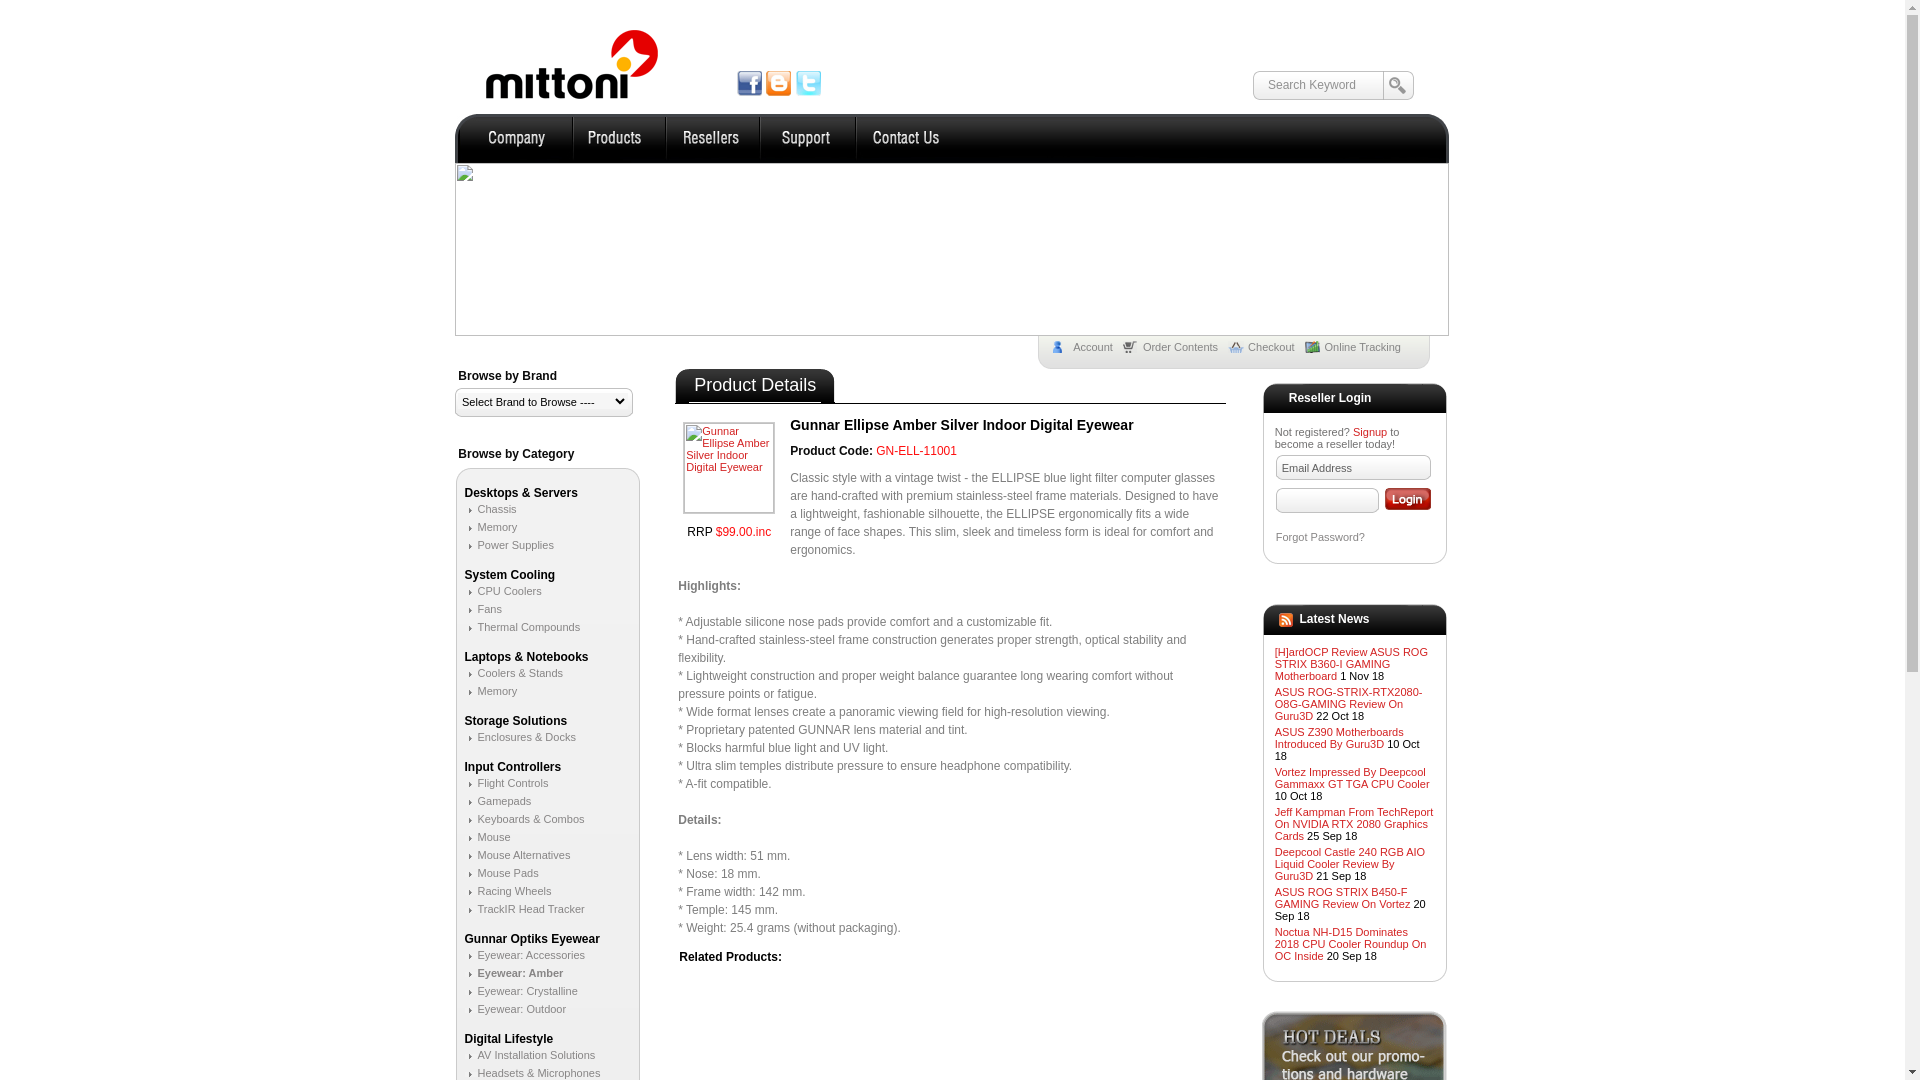 Image resolution: width=1920 pixels, height=1080 pixels. I want to click on Fans, so click(482, 609).